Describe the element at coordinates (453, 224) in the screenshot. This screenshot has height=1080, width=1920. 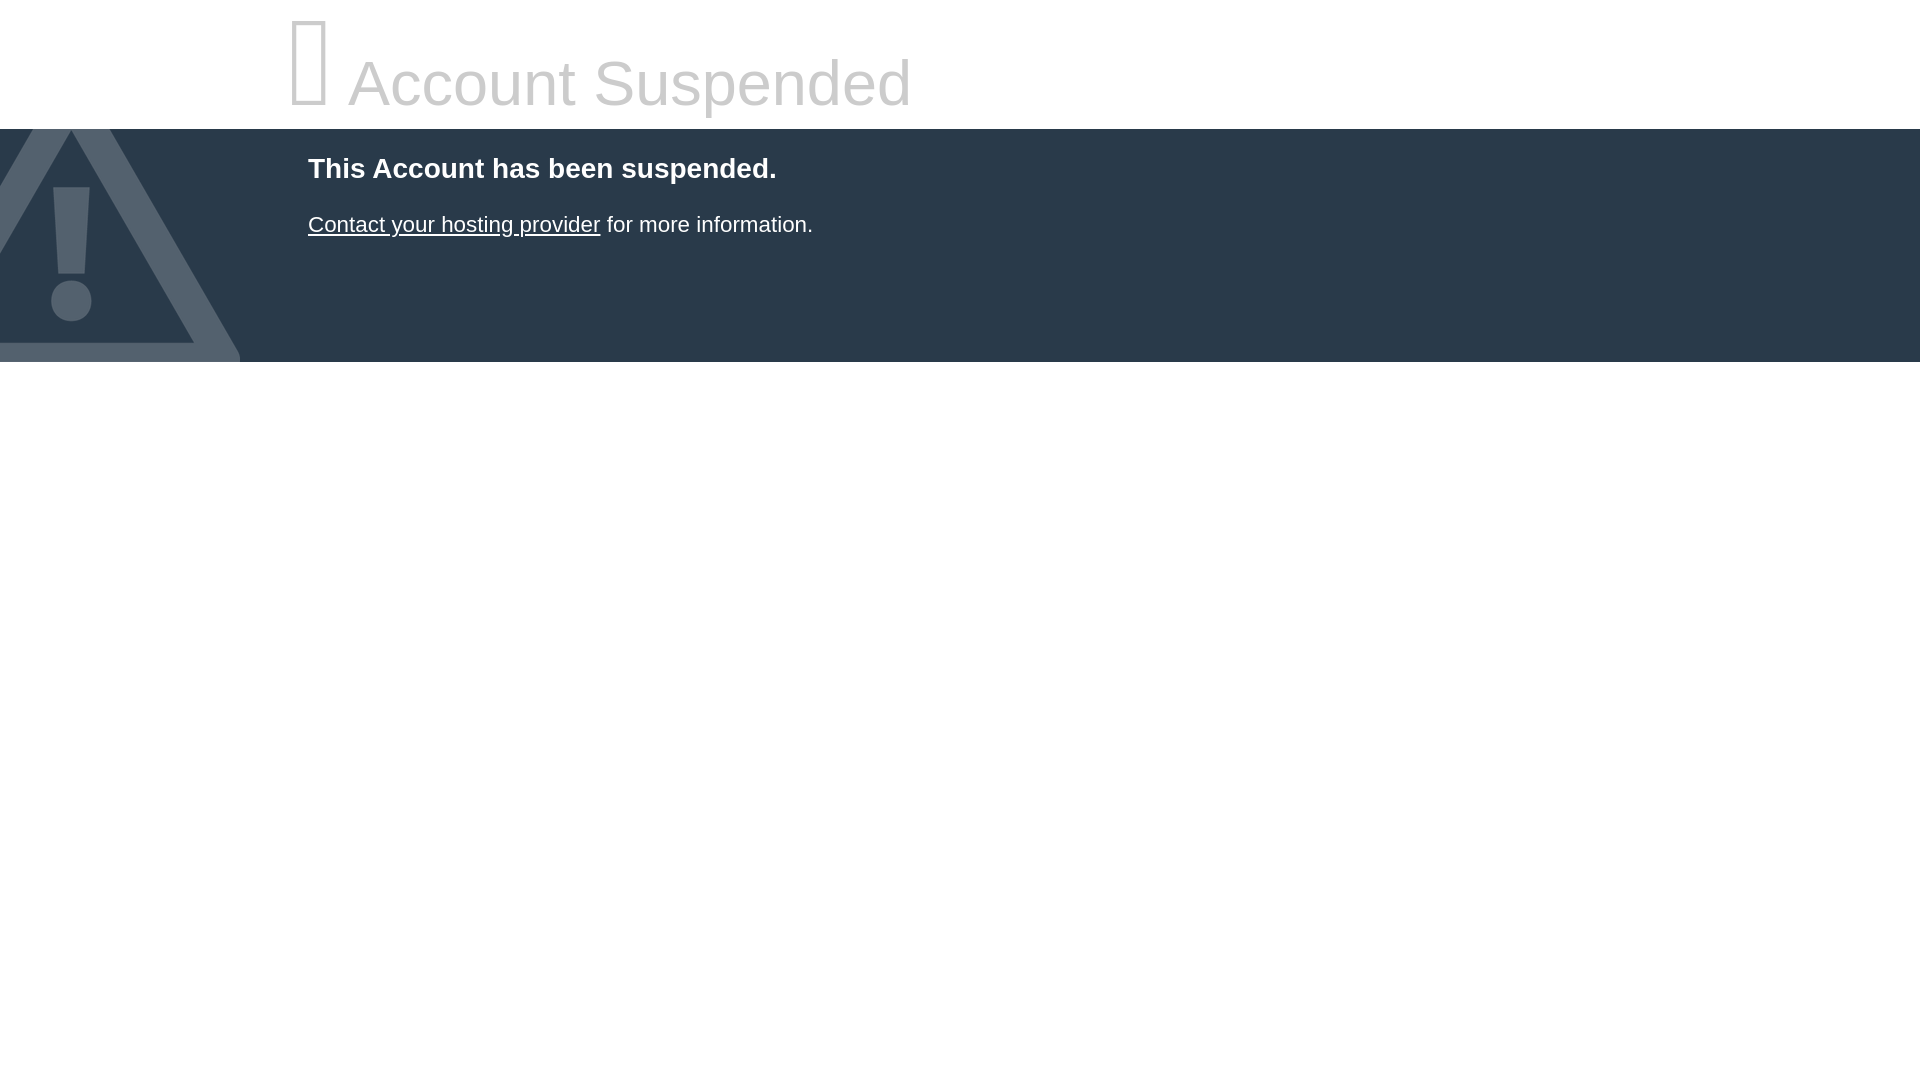
I see `Contact your hosting provider` at that location.